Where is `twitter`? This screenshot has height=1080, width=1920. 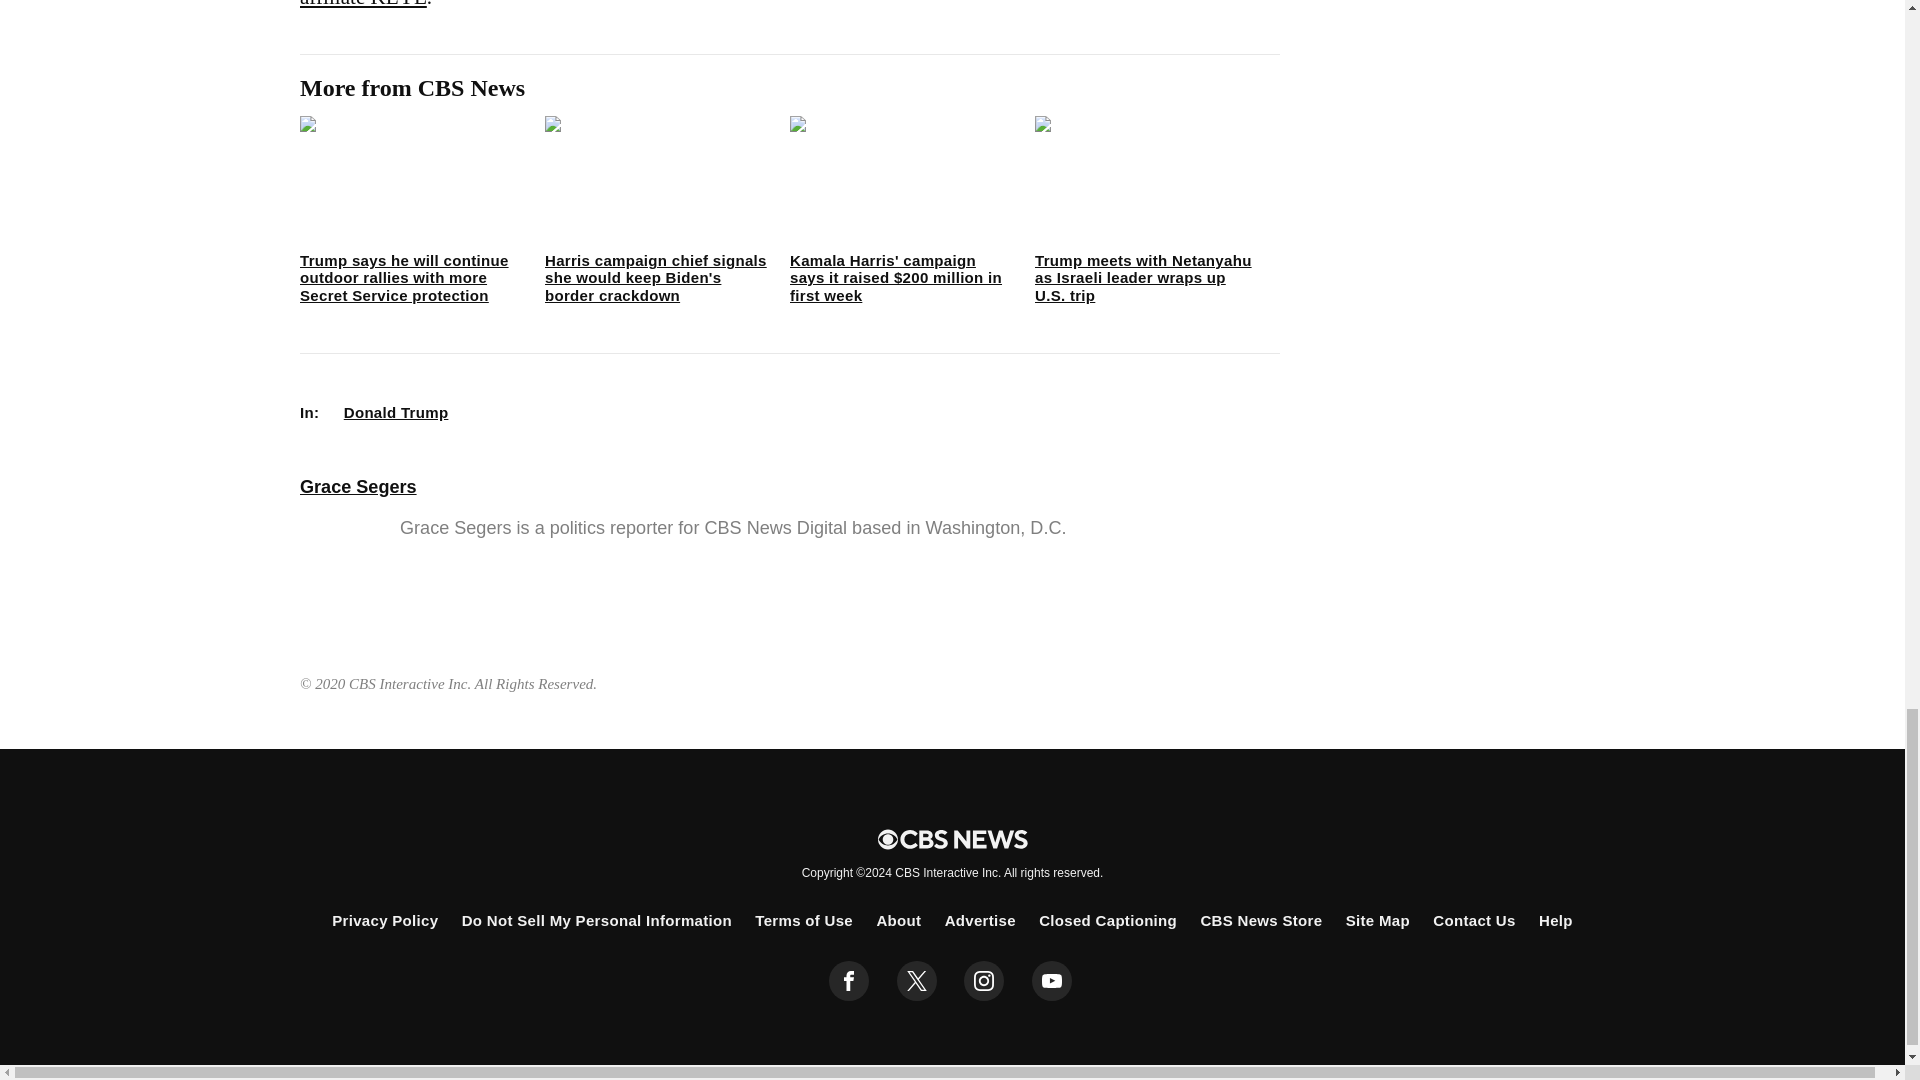
twitter is located at coordinates (916, 981).